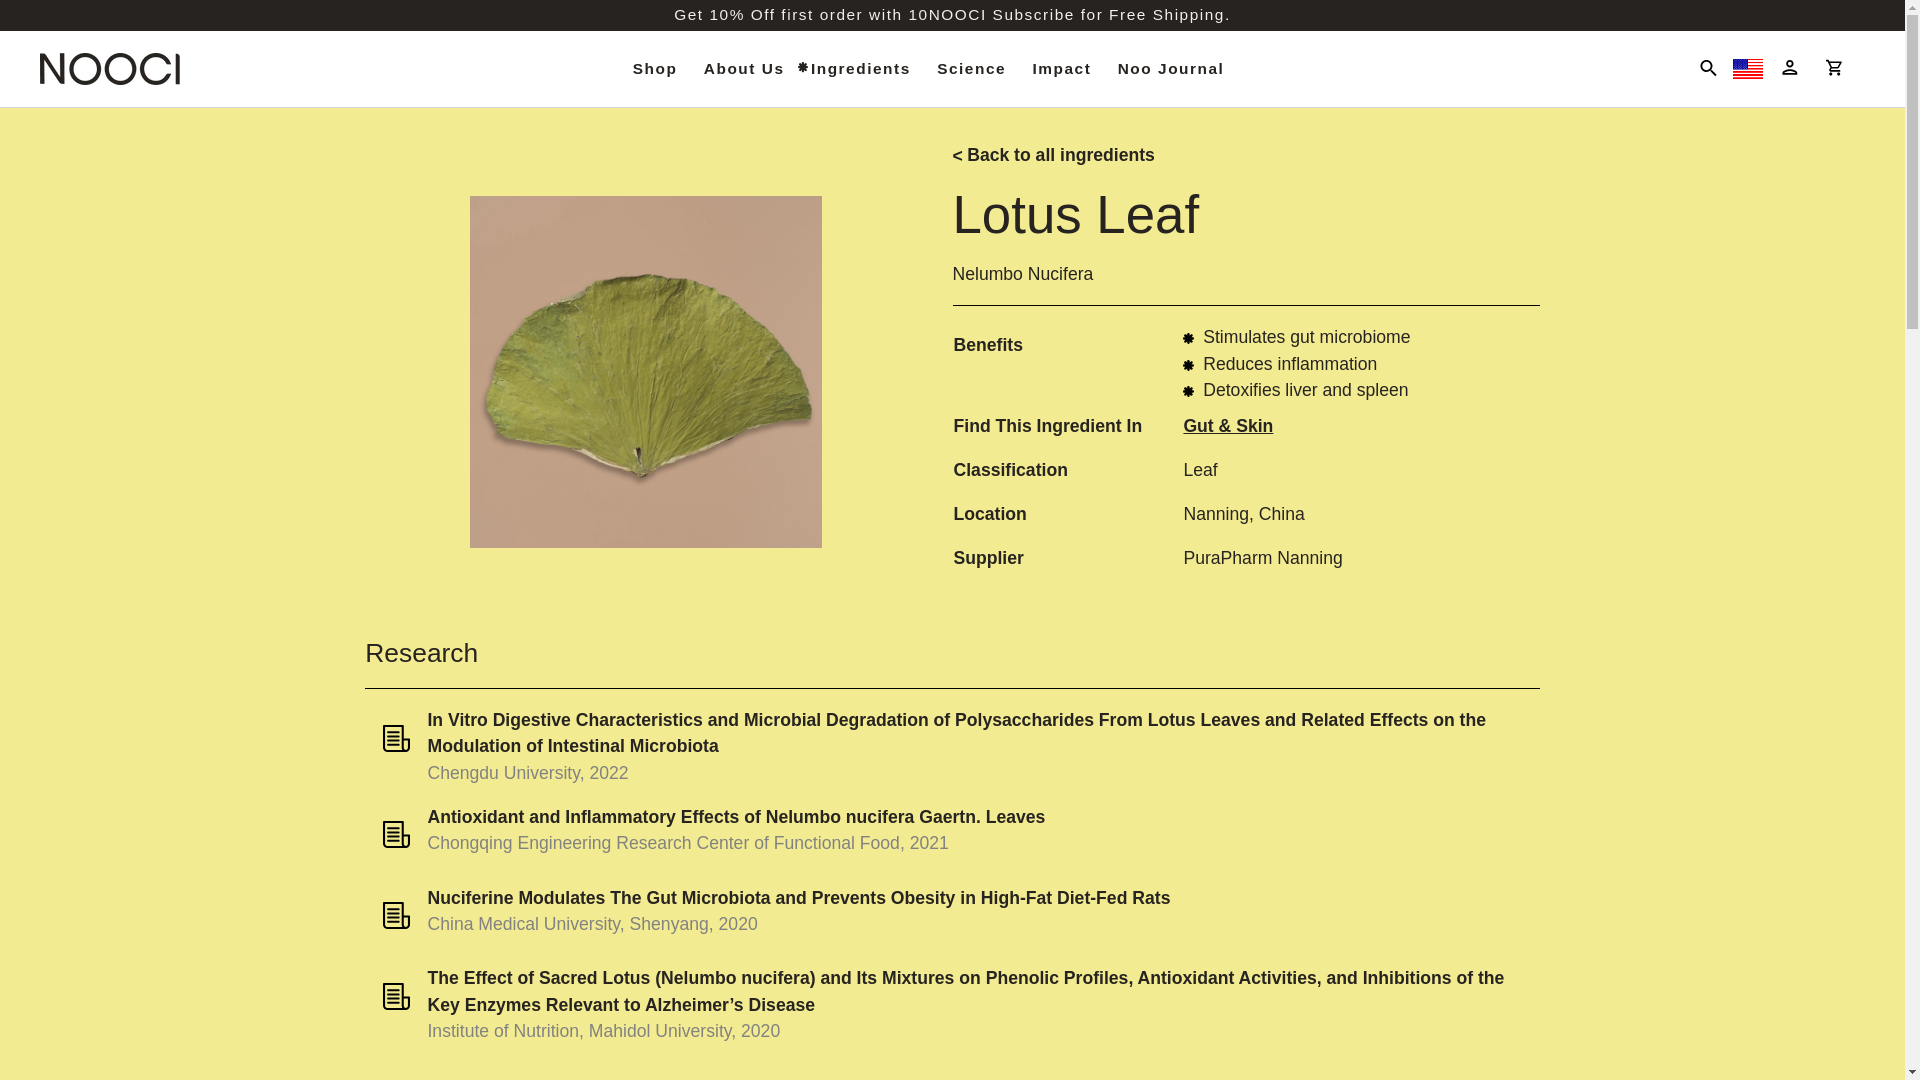  What do you see at coordinates (1790, 68) in the screenshot?
I see `Log in` at bounding box center [1790, 68].